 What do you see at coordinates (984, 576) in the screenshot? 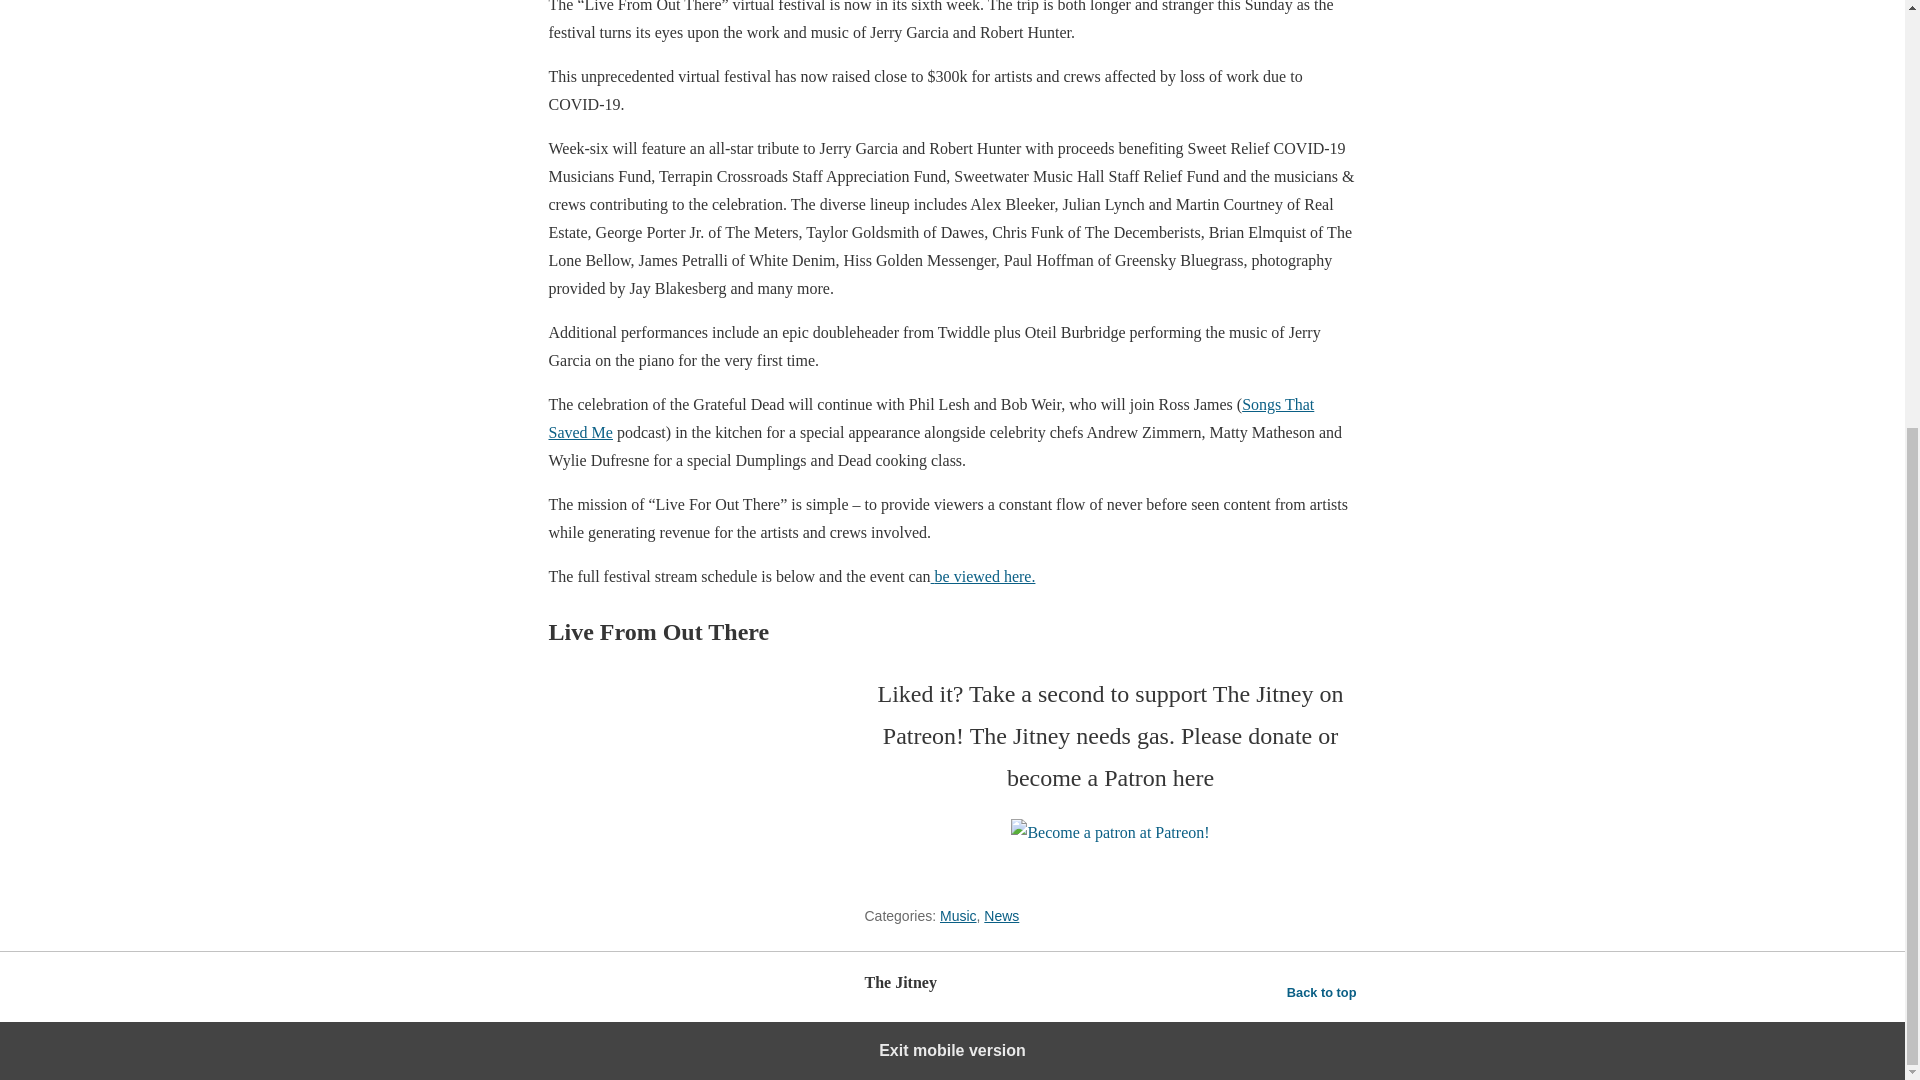
I see `be viewed here.` at bounding box center [984, 576].